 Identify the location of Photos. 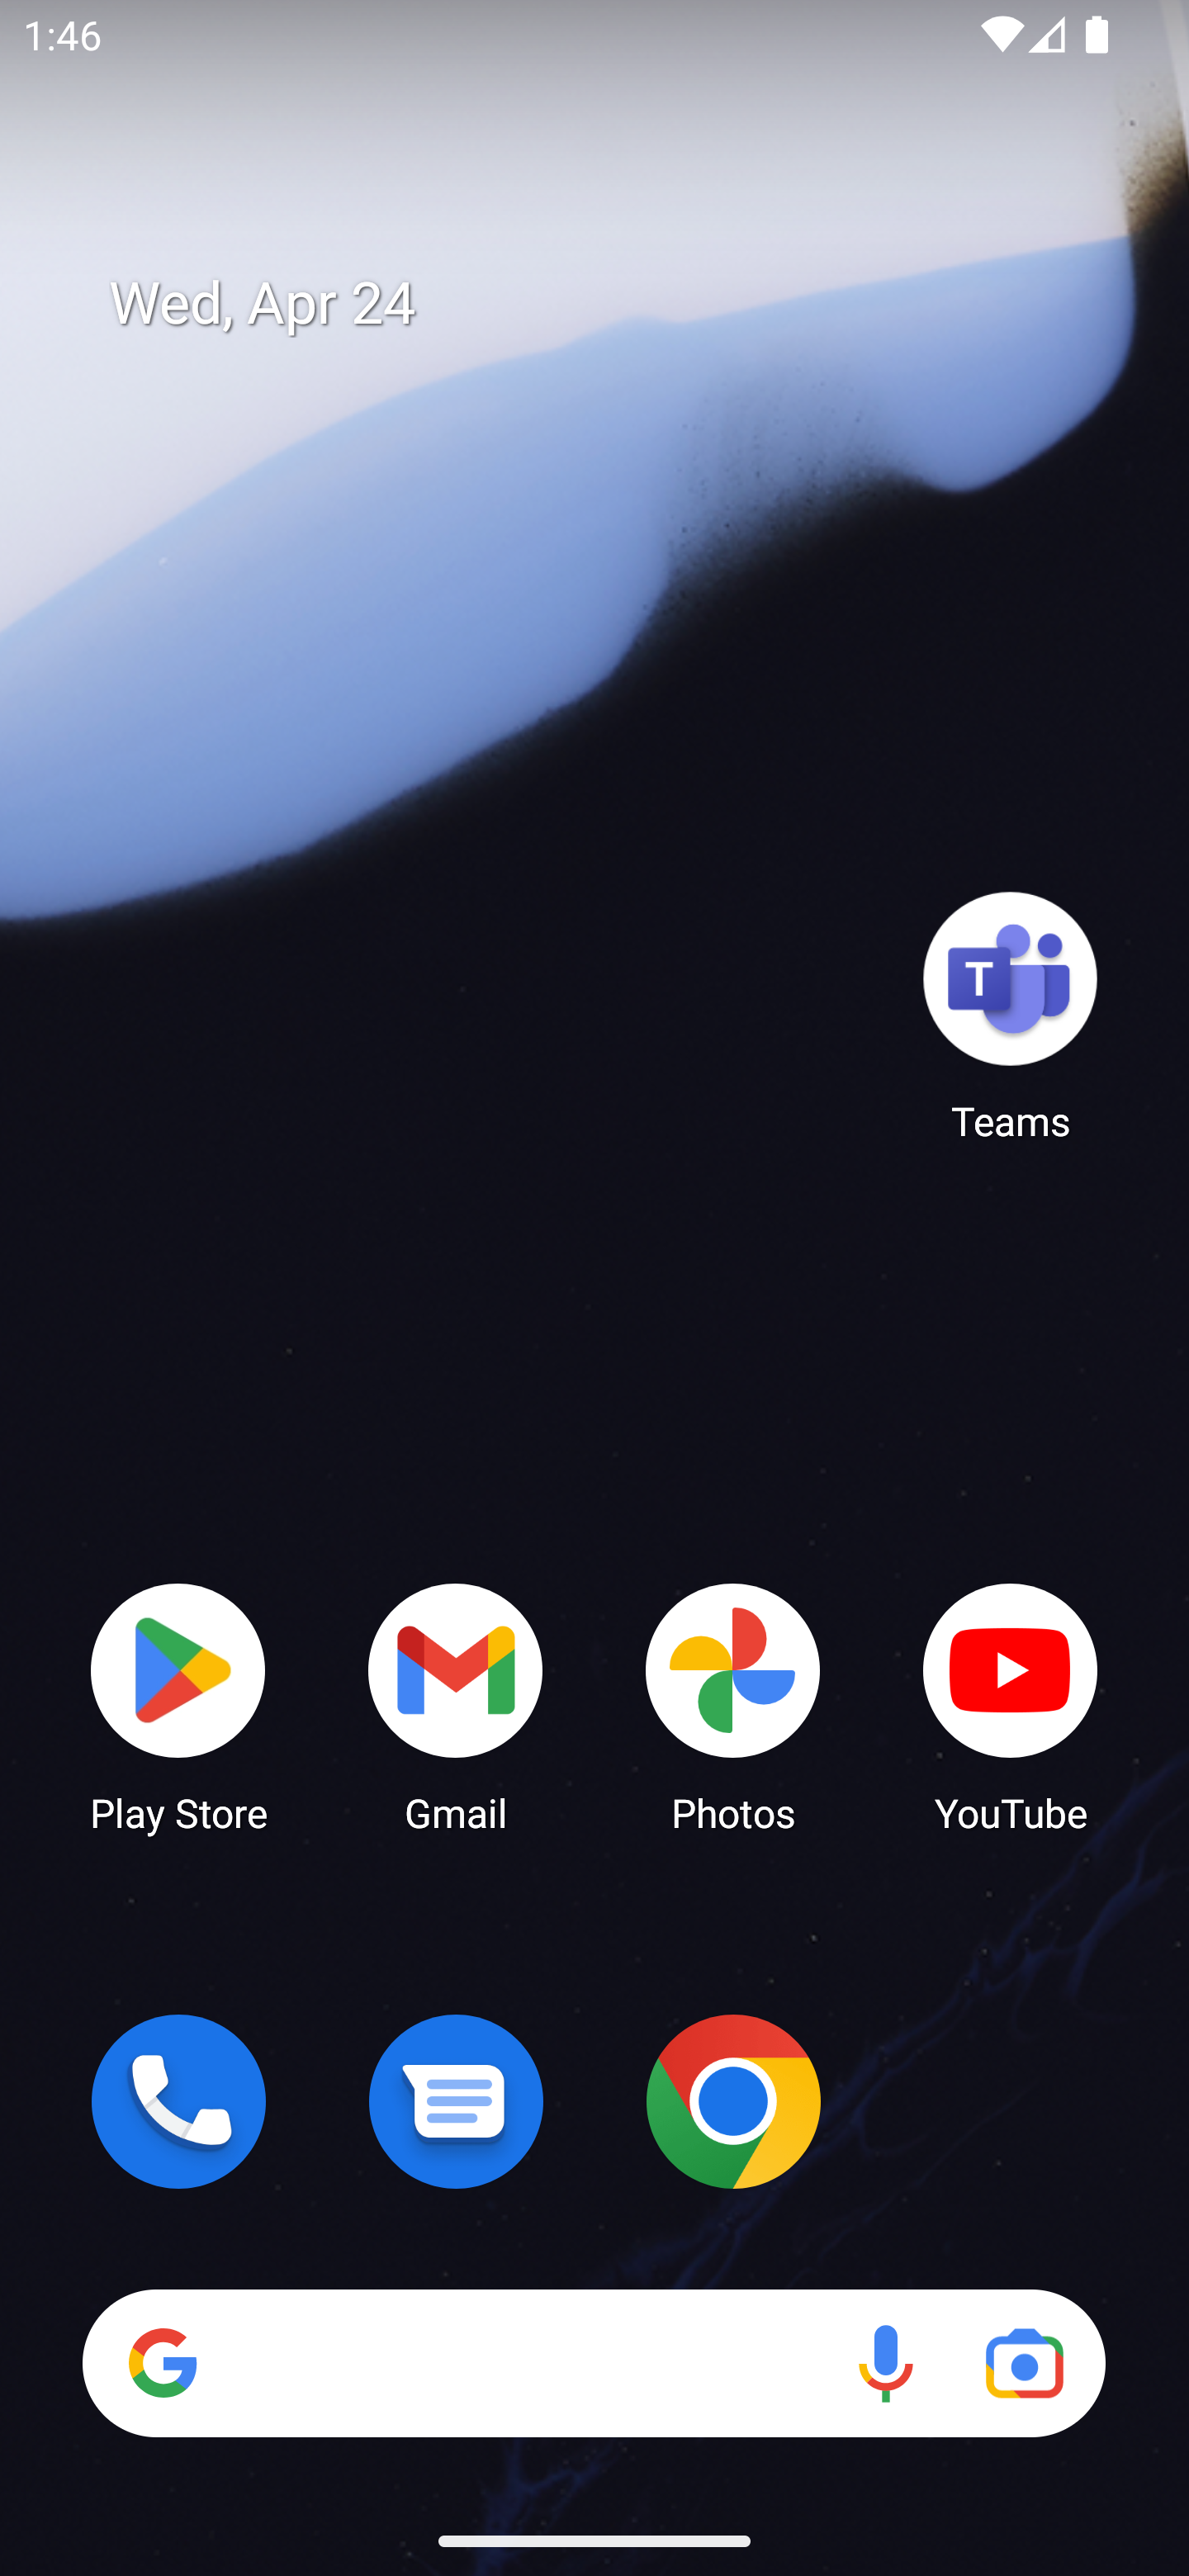
(733, 1706).